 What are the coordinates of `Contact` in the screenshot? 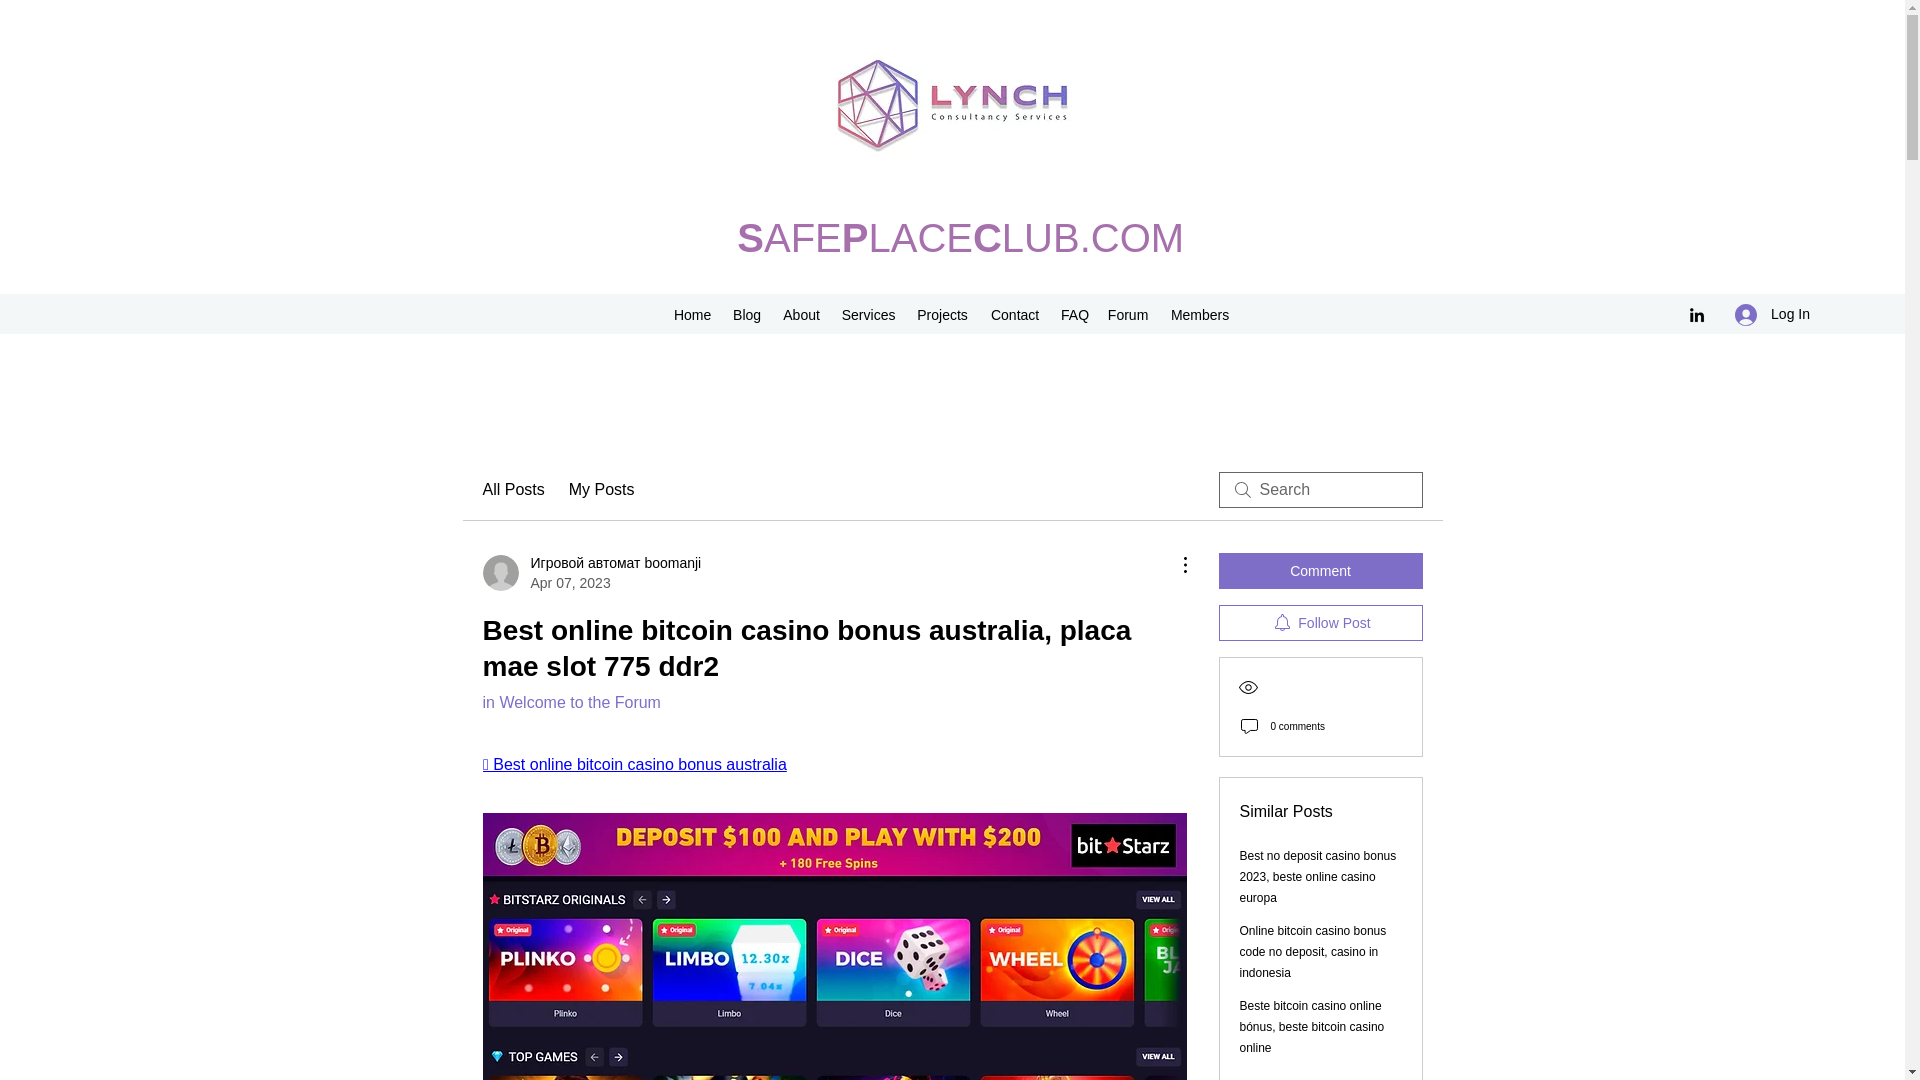 It's located at (1014, 315).